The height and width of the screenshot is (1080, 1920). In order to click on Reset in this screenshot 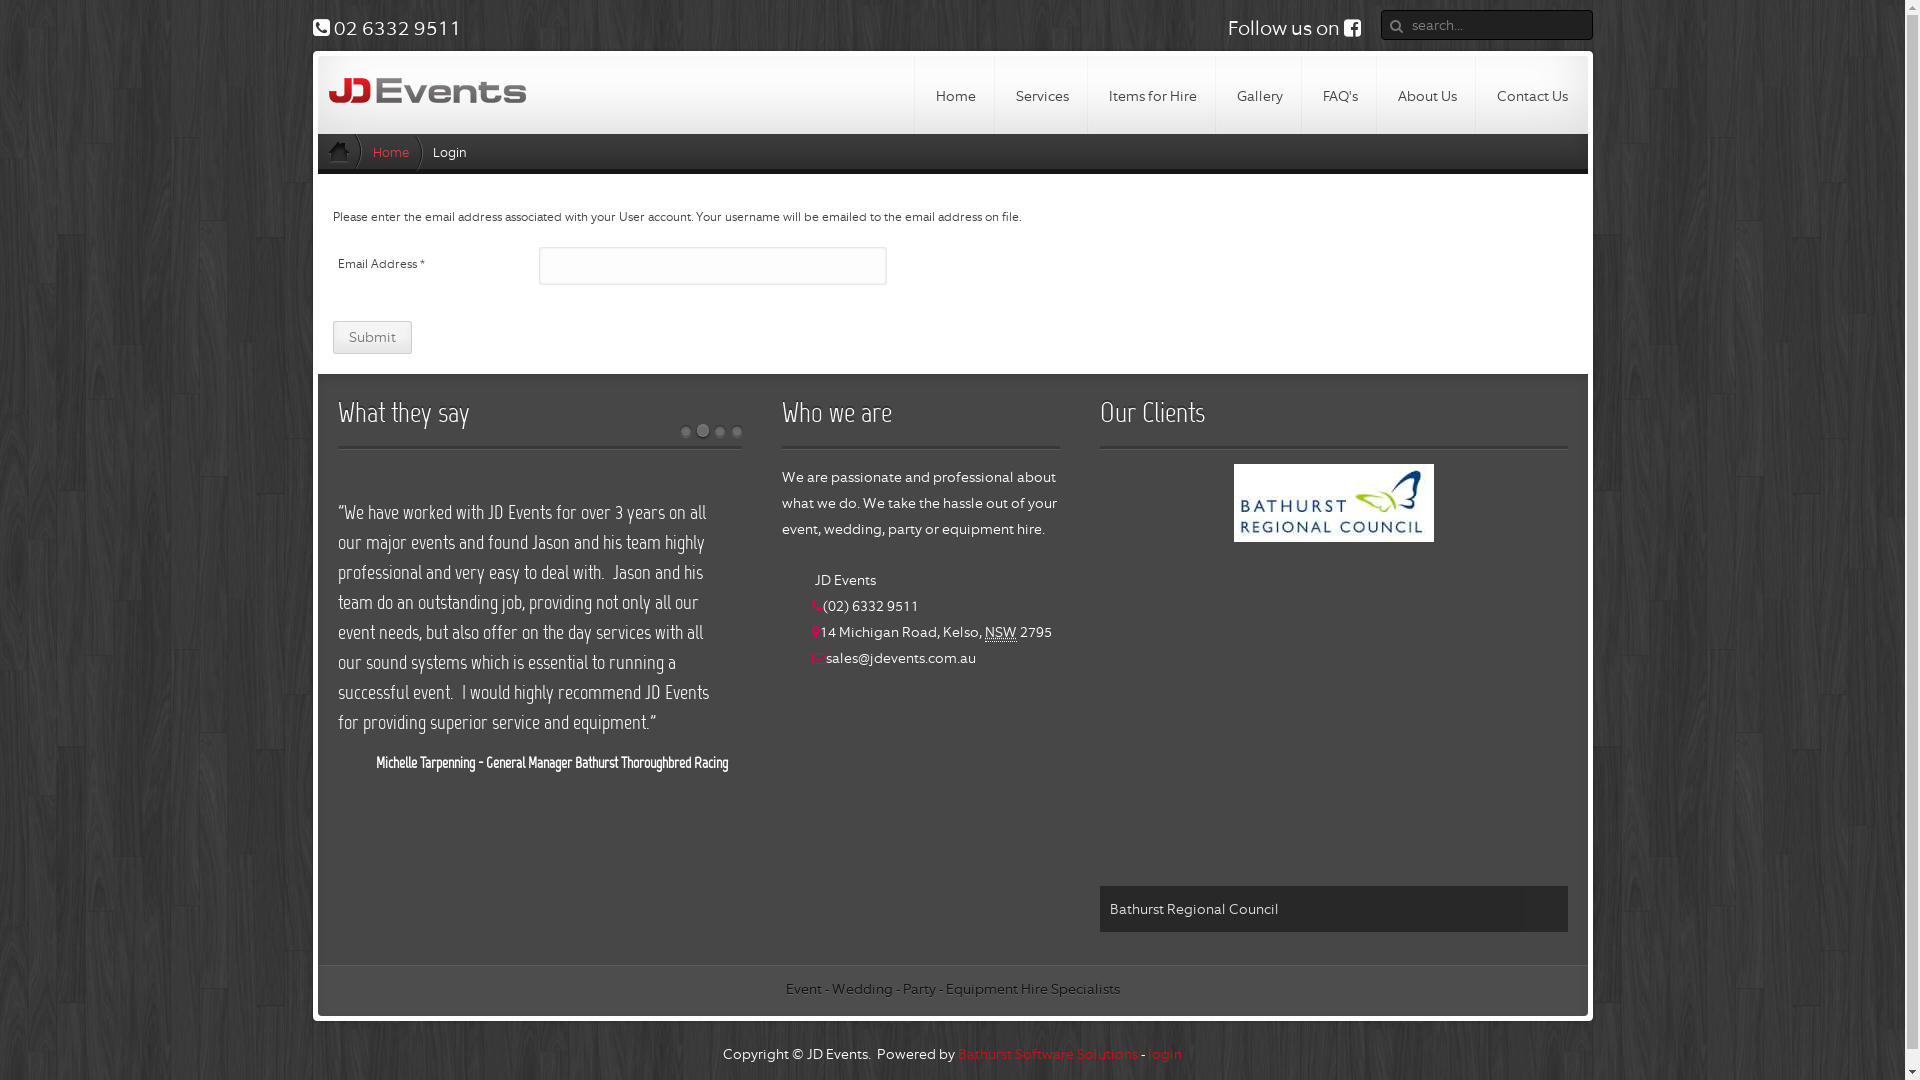, I will do `click(22, 14)`.